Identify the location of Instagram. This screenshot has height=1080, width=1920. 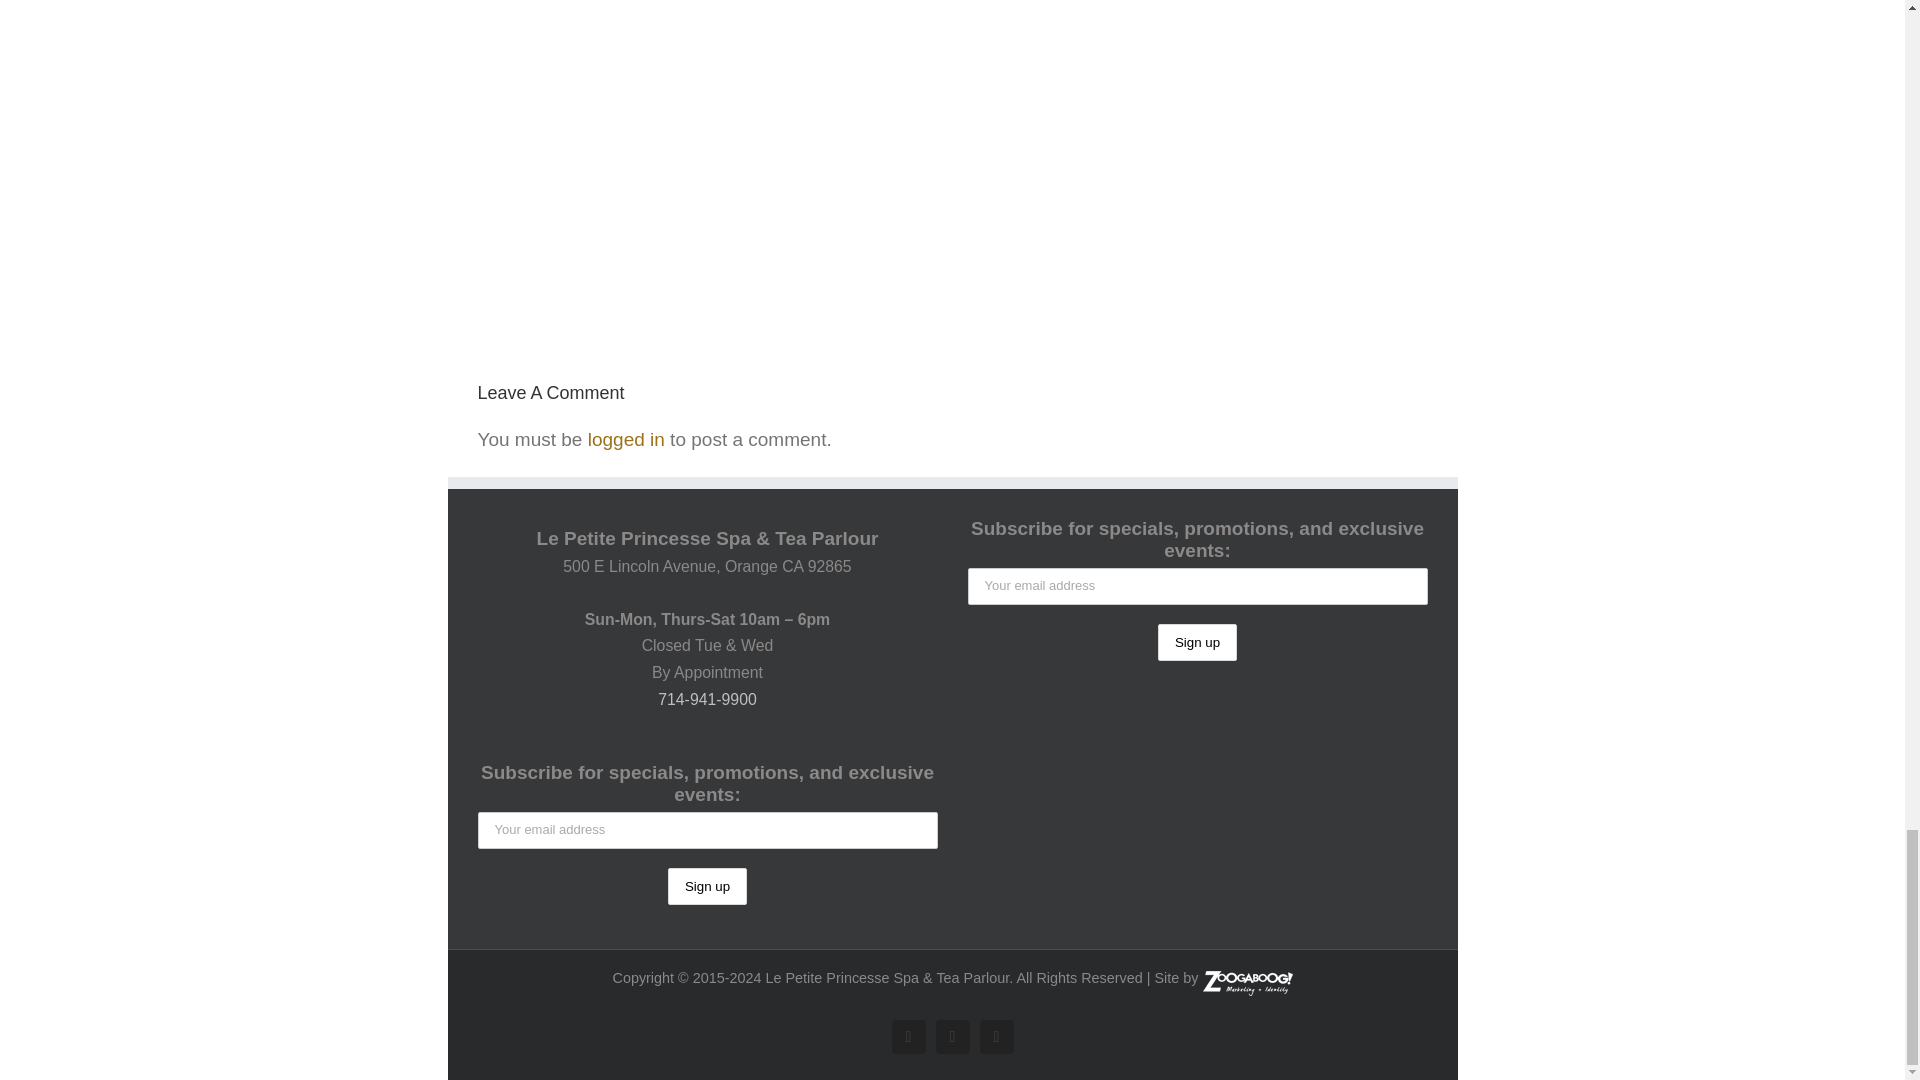
(996, 1036).